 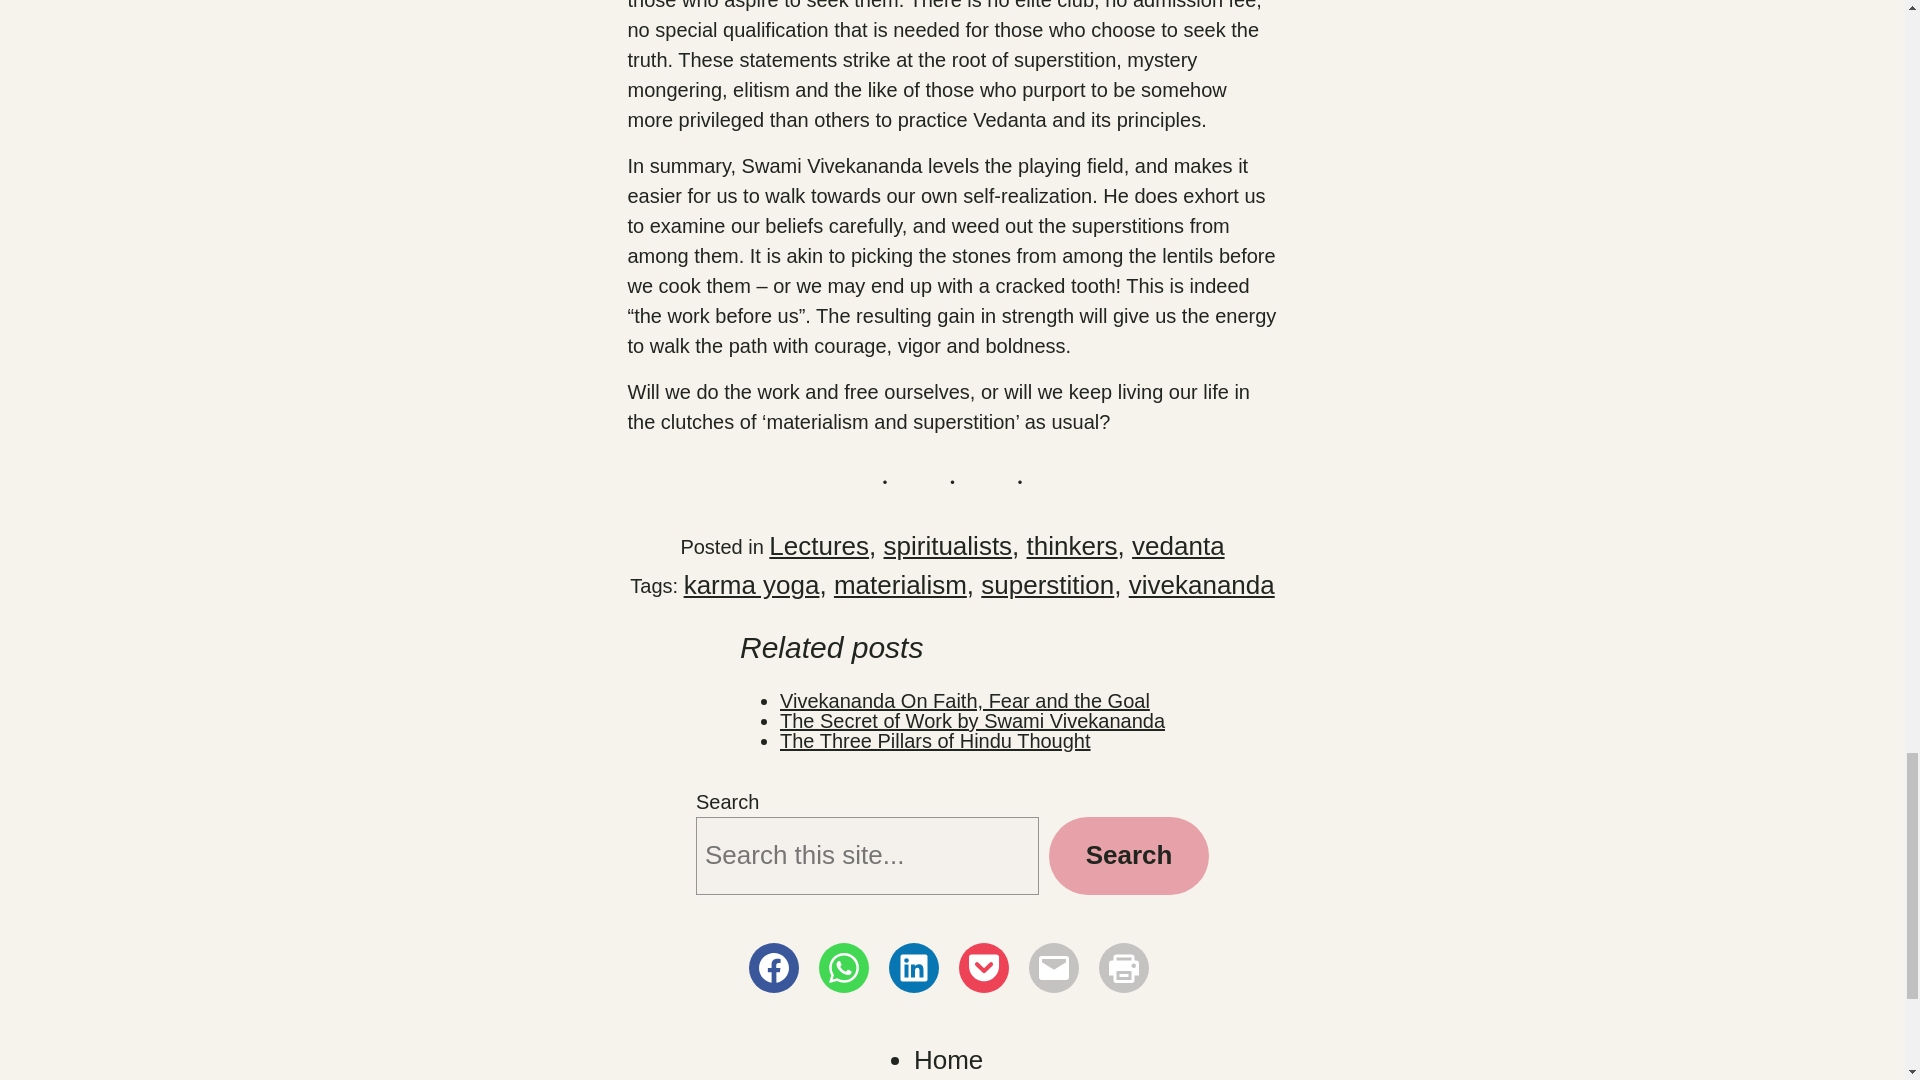 I want to click on The Three Pillars of Hindu Thought, so click(x=934, y=740).